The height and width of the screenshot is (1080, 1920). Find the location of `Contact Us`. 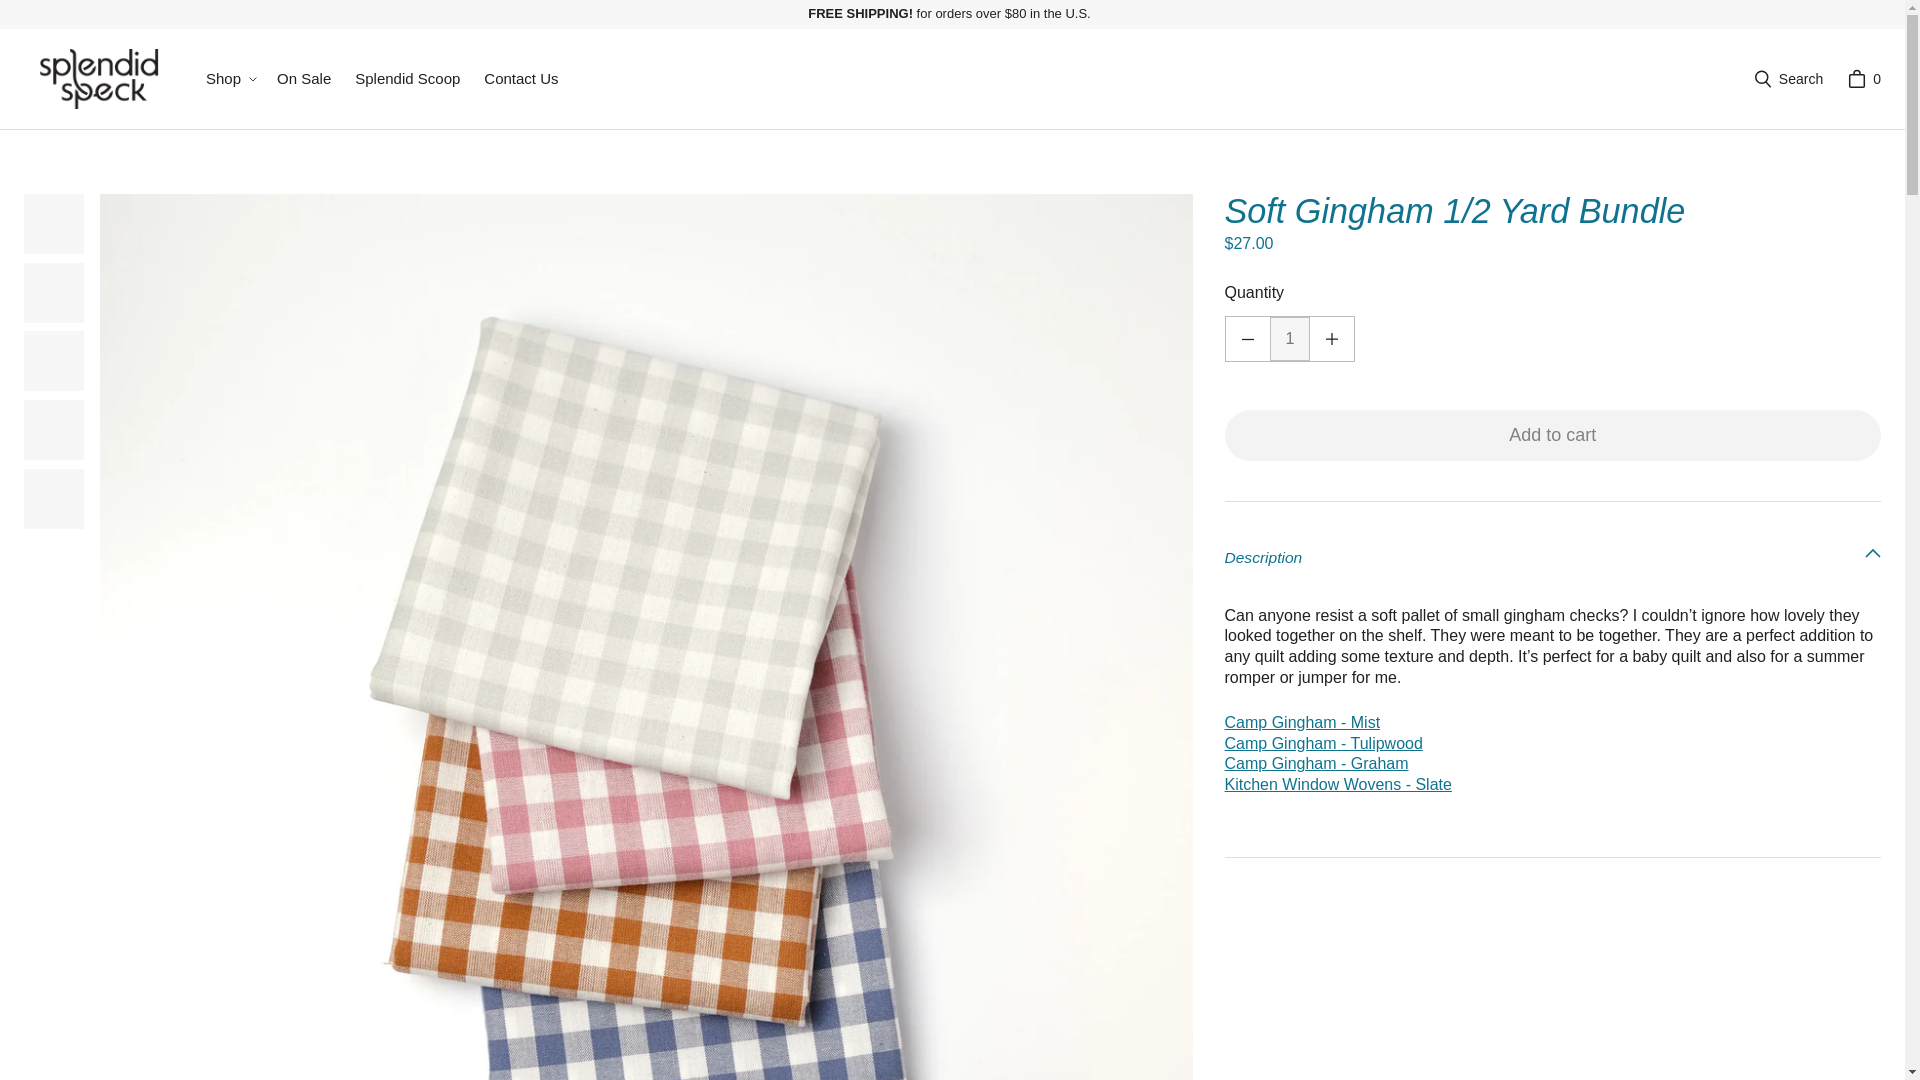

Contact Us is located at coordinates (521, 79).